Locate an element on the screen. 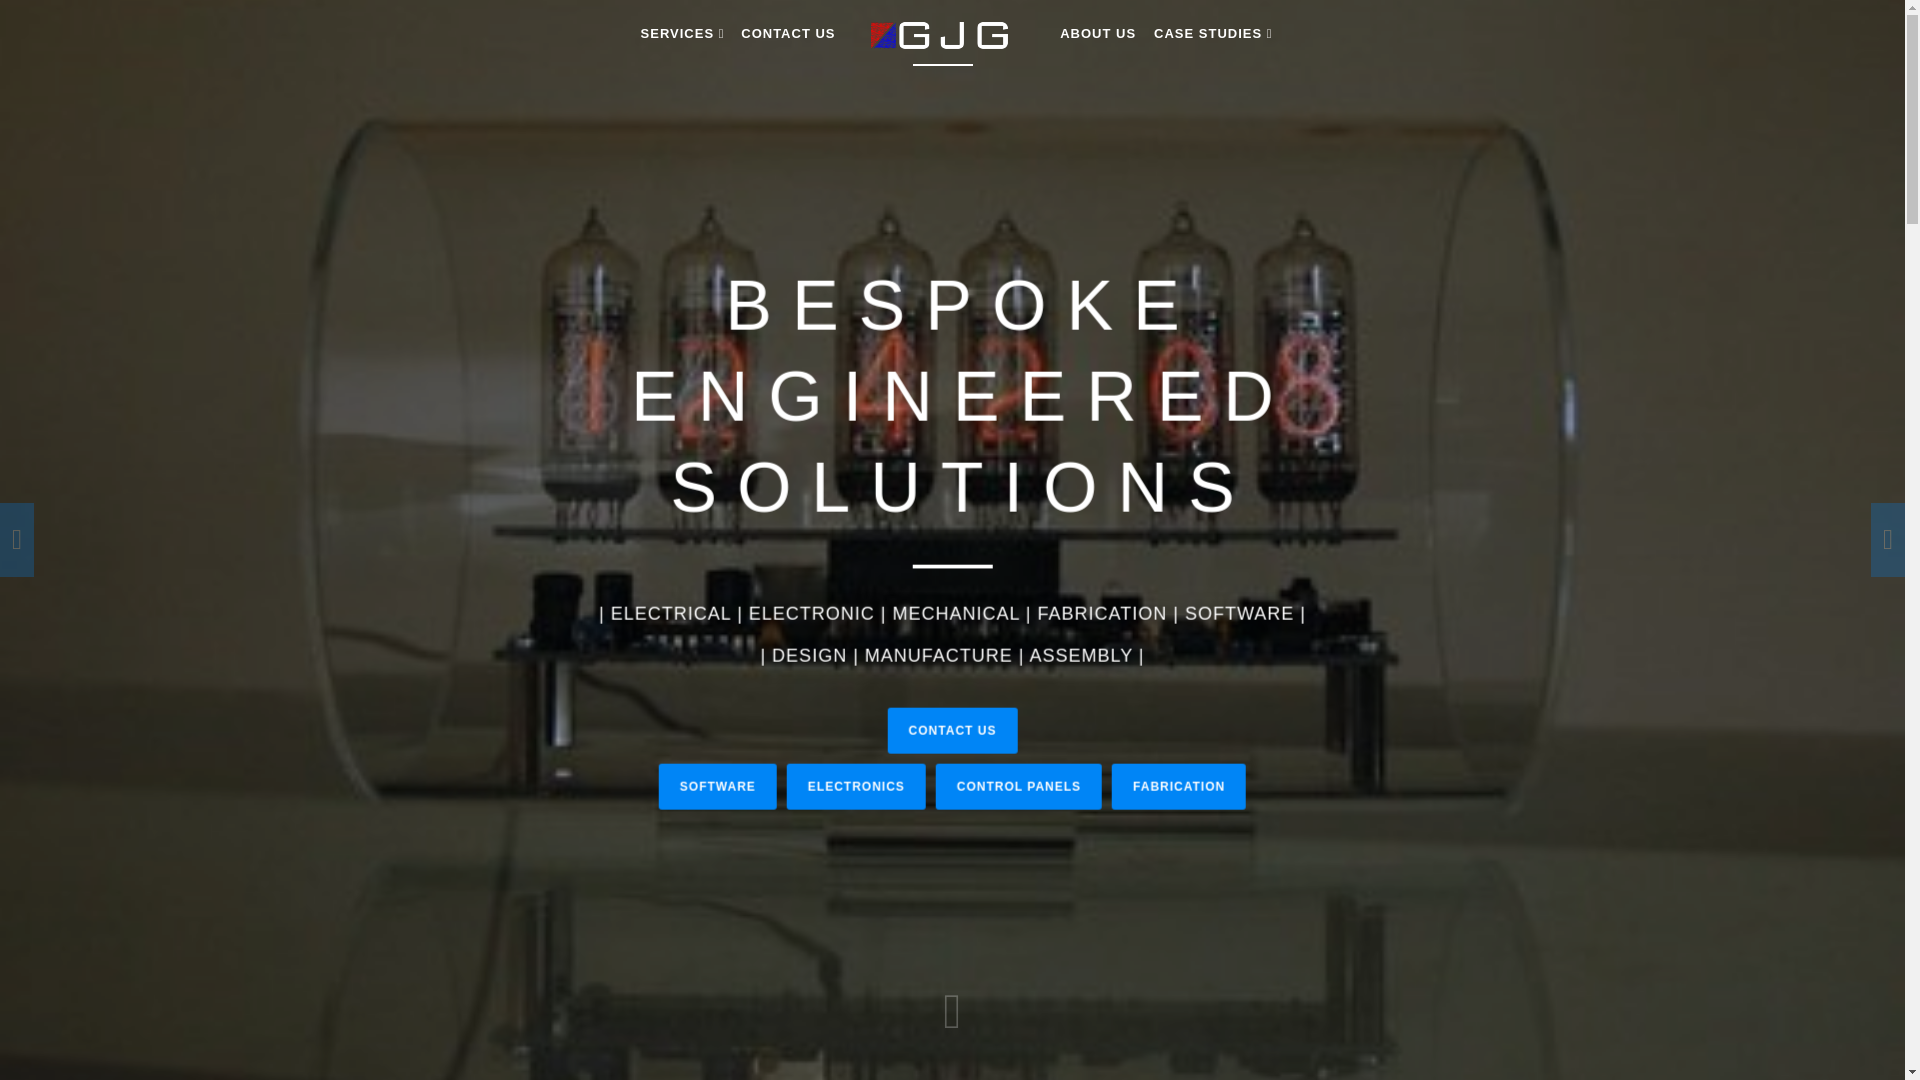 Image resolution: width=1920 pixels, height=1080 pixels. SERVICES is located at coordinates (681, 33).